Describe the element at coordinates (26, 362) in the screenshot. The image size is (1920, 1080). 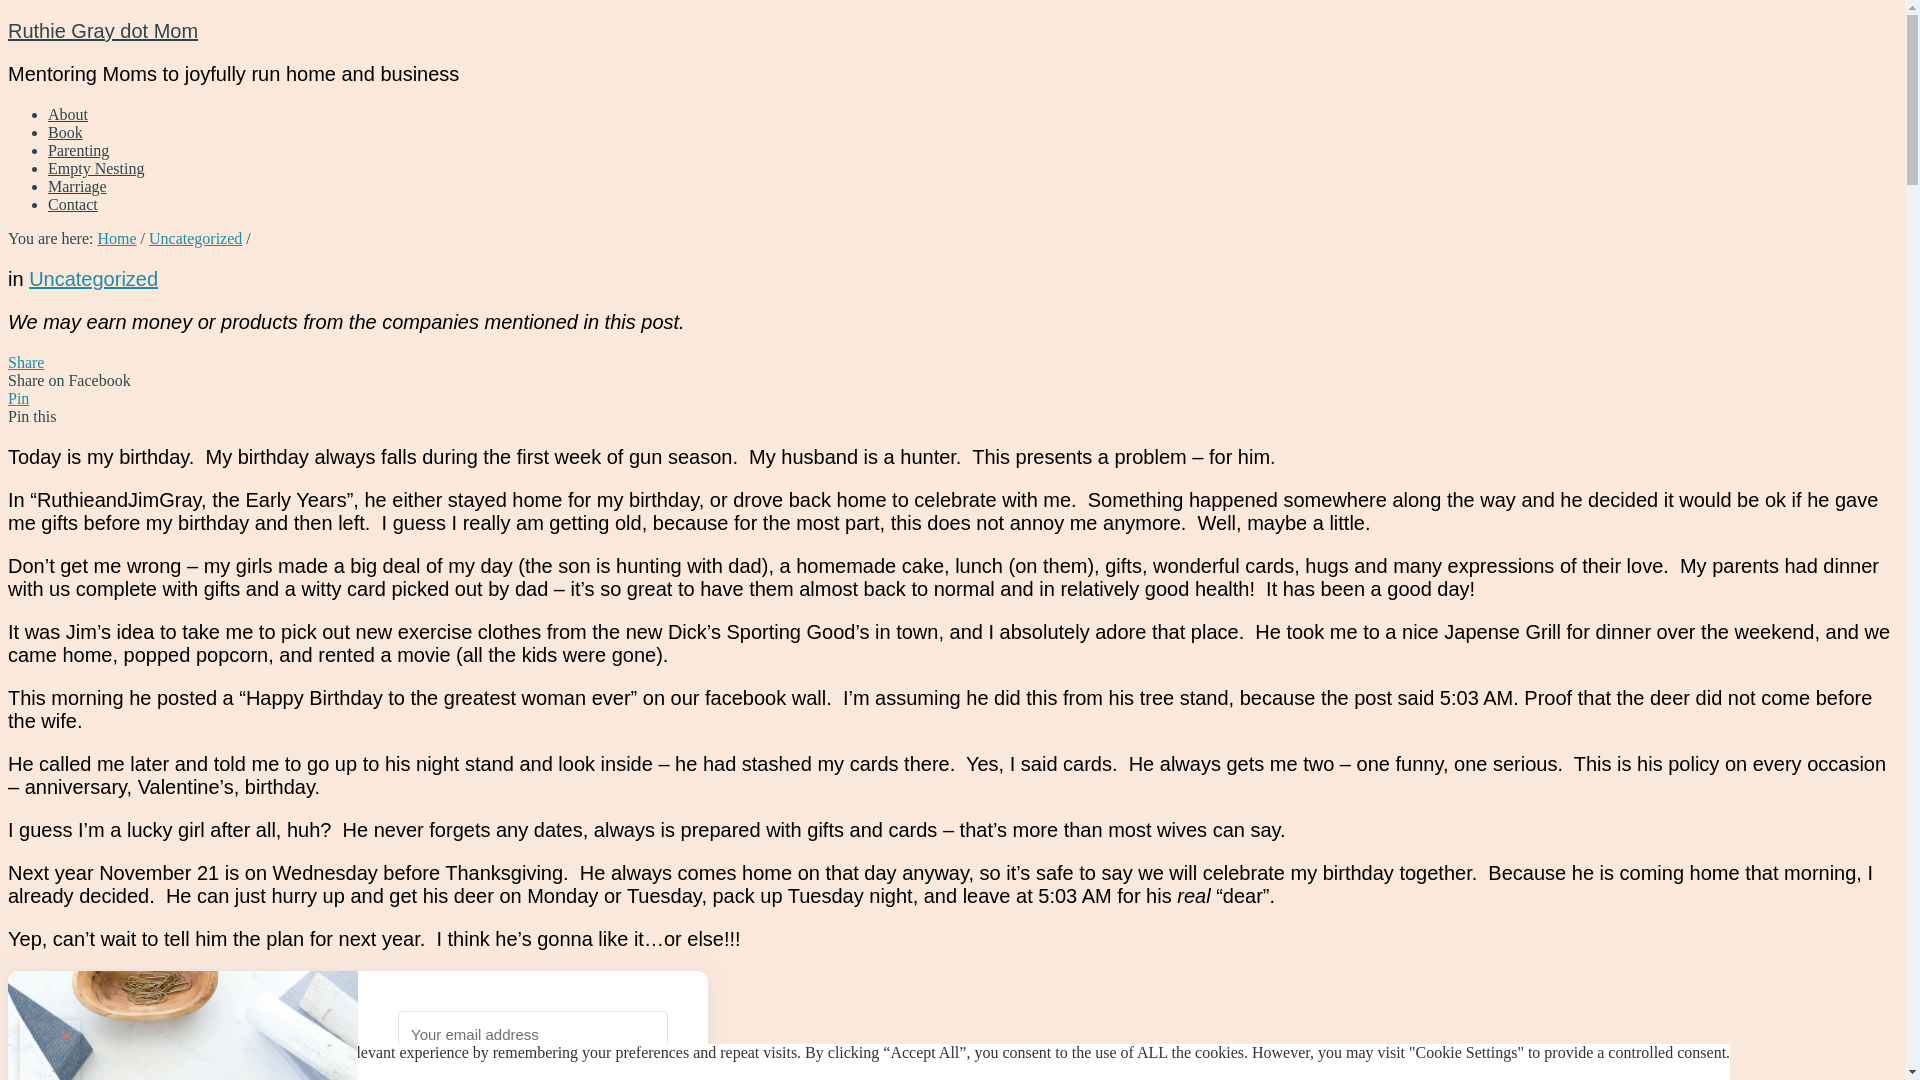
I see `Share` at that location.